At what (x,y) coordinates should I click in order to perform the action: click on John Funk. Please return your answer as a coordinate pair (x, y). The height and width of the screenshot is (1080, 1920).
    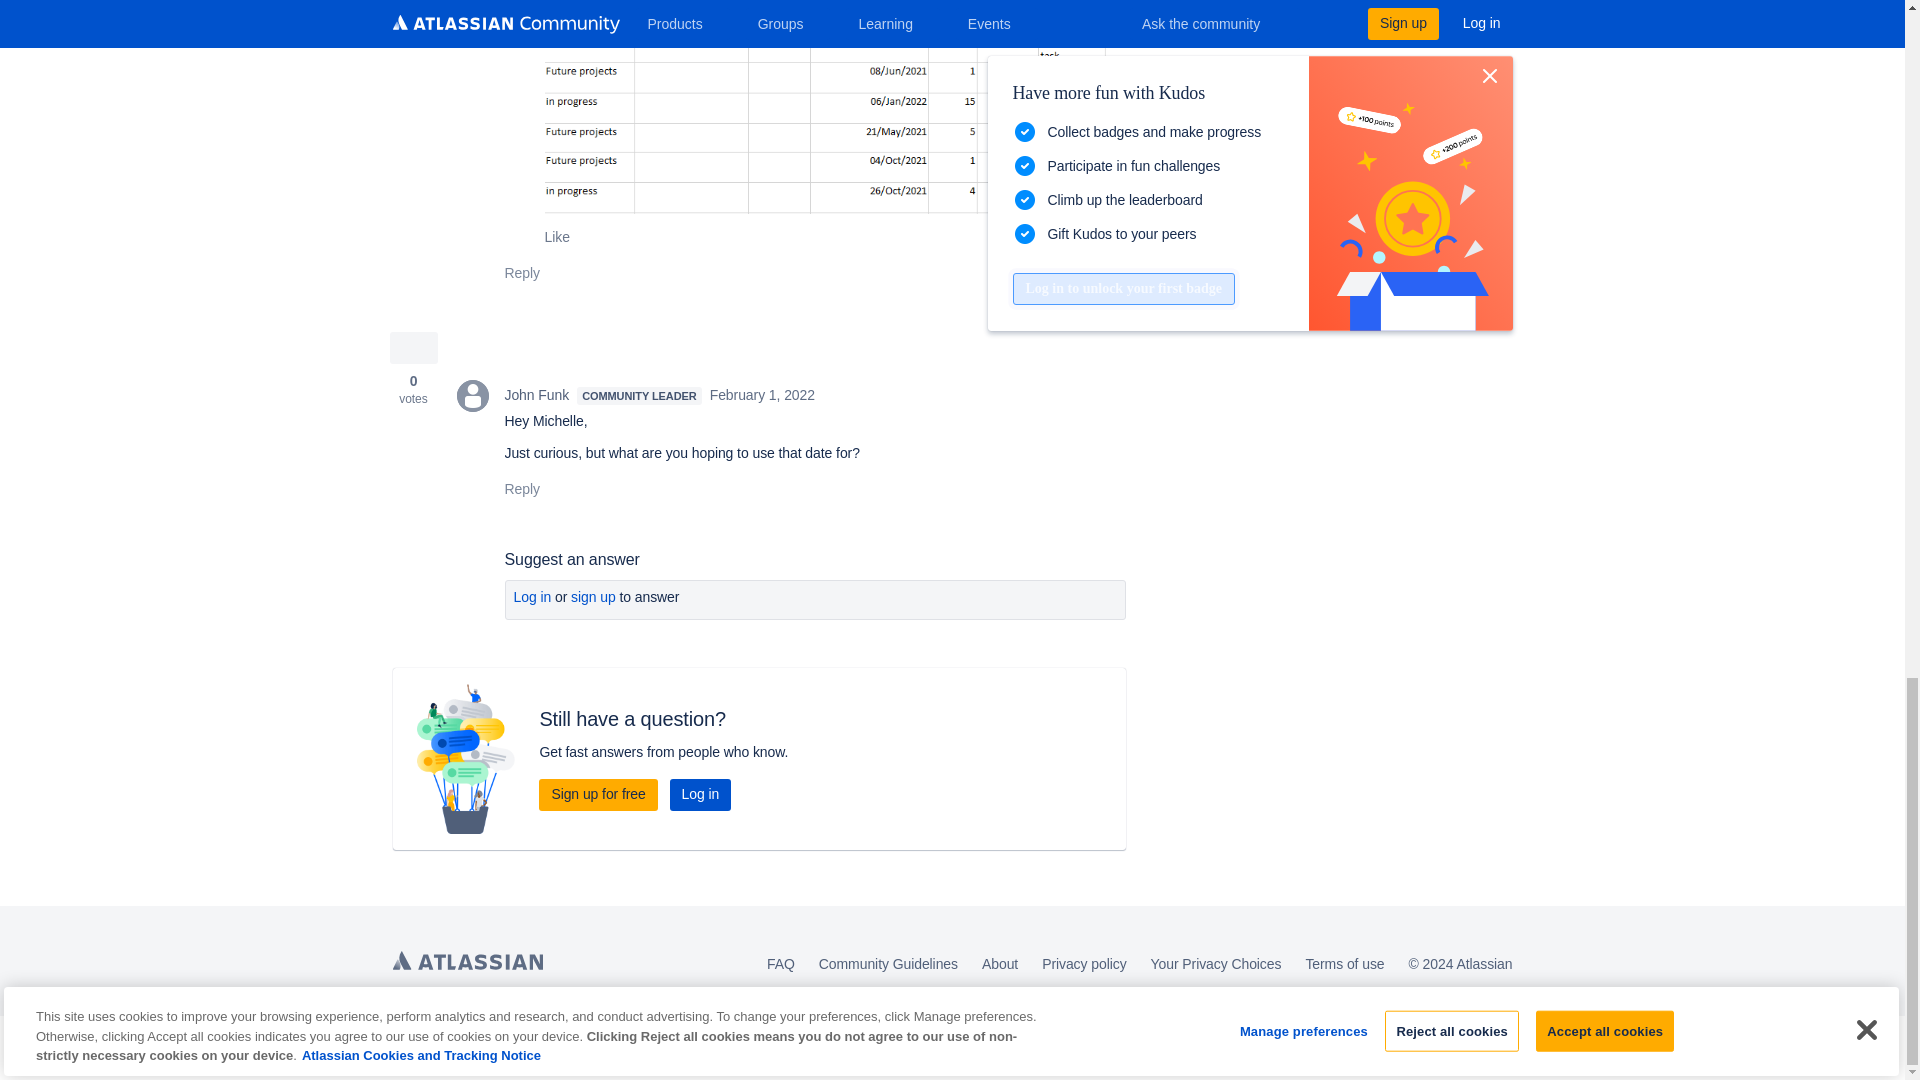
    Looking at the image, I should click on (472, 396).